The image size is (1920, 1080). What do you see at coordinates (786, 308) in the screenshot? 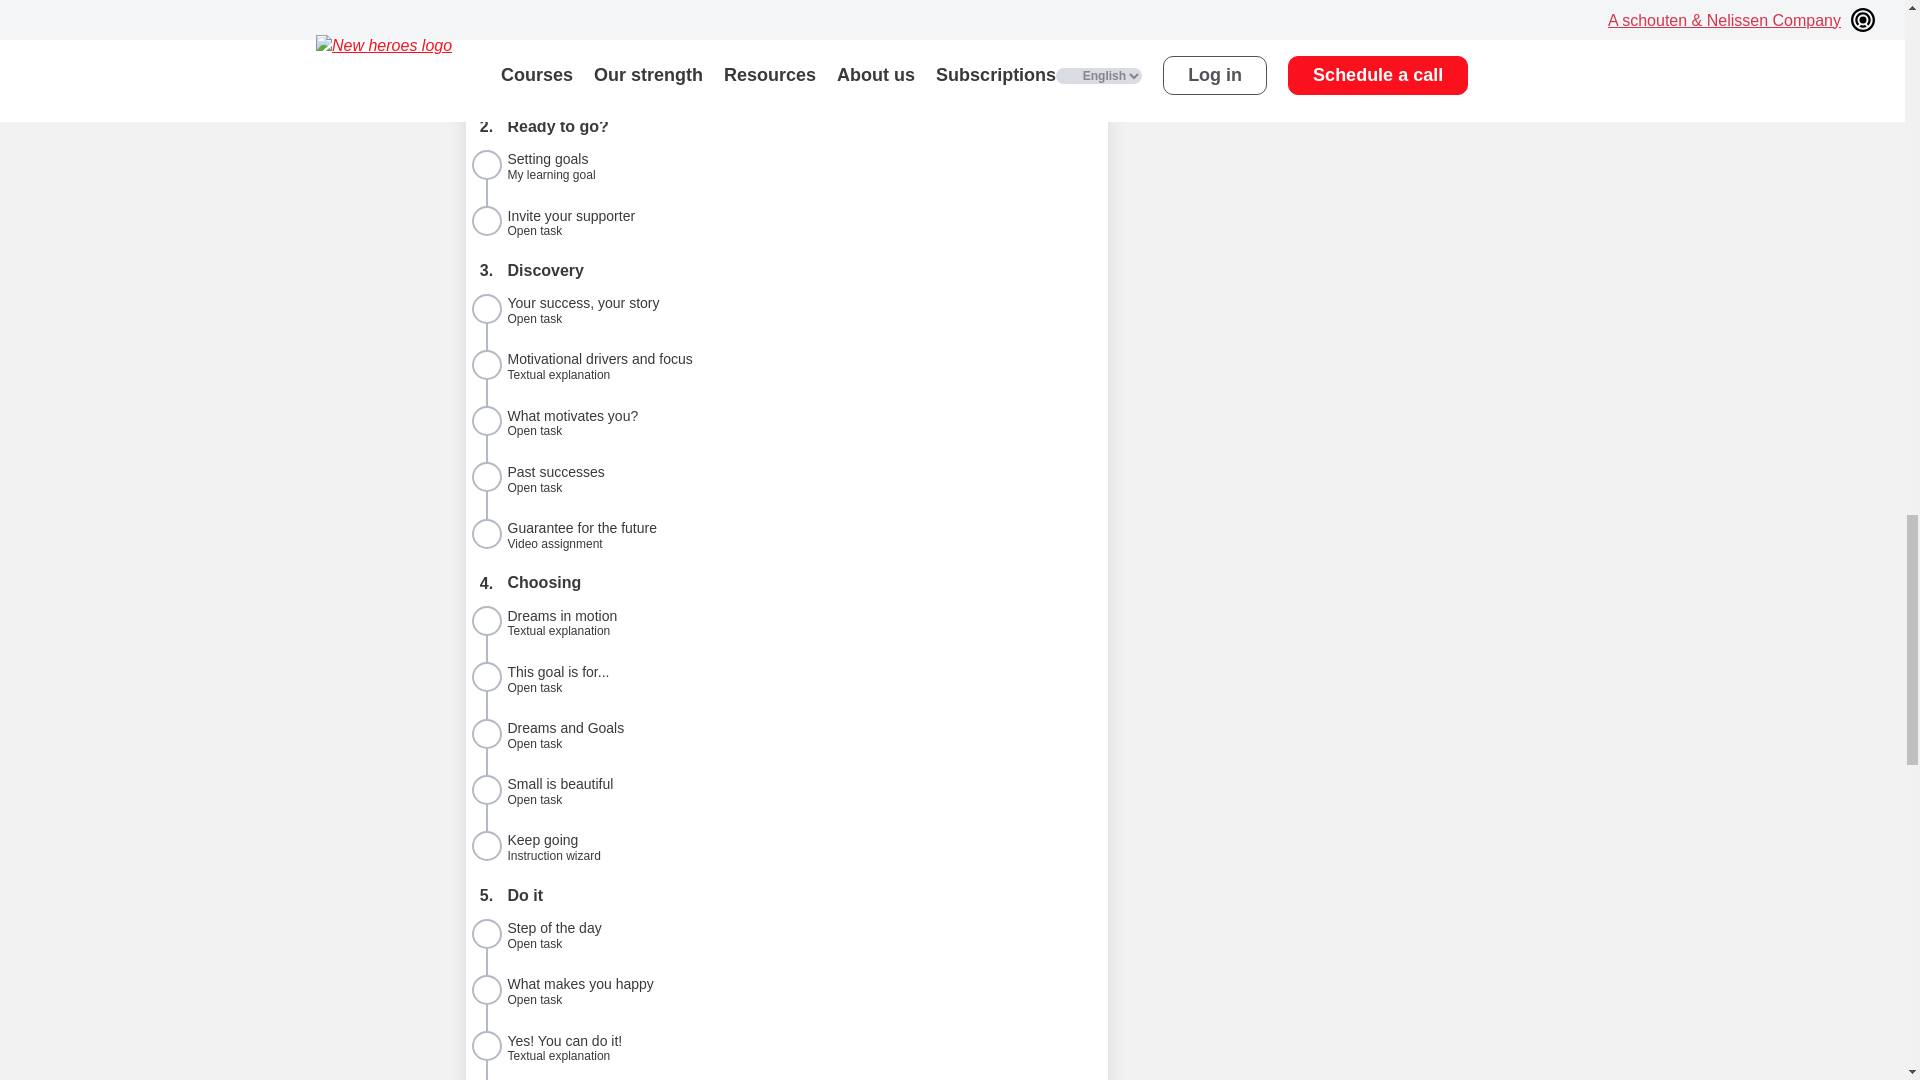
I see `Setting goals` at bounding box center [786, 308].